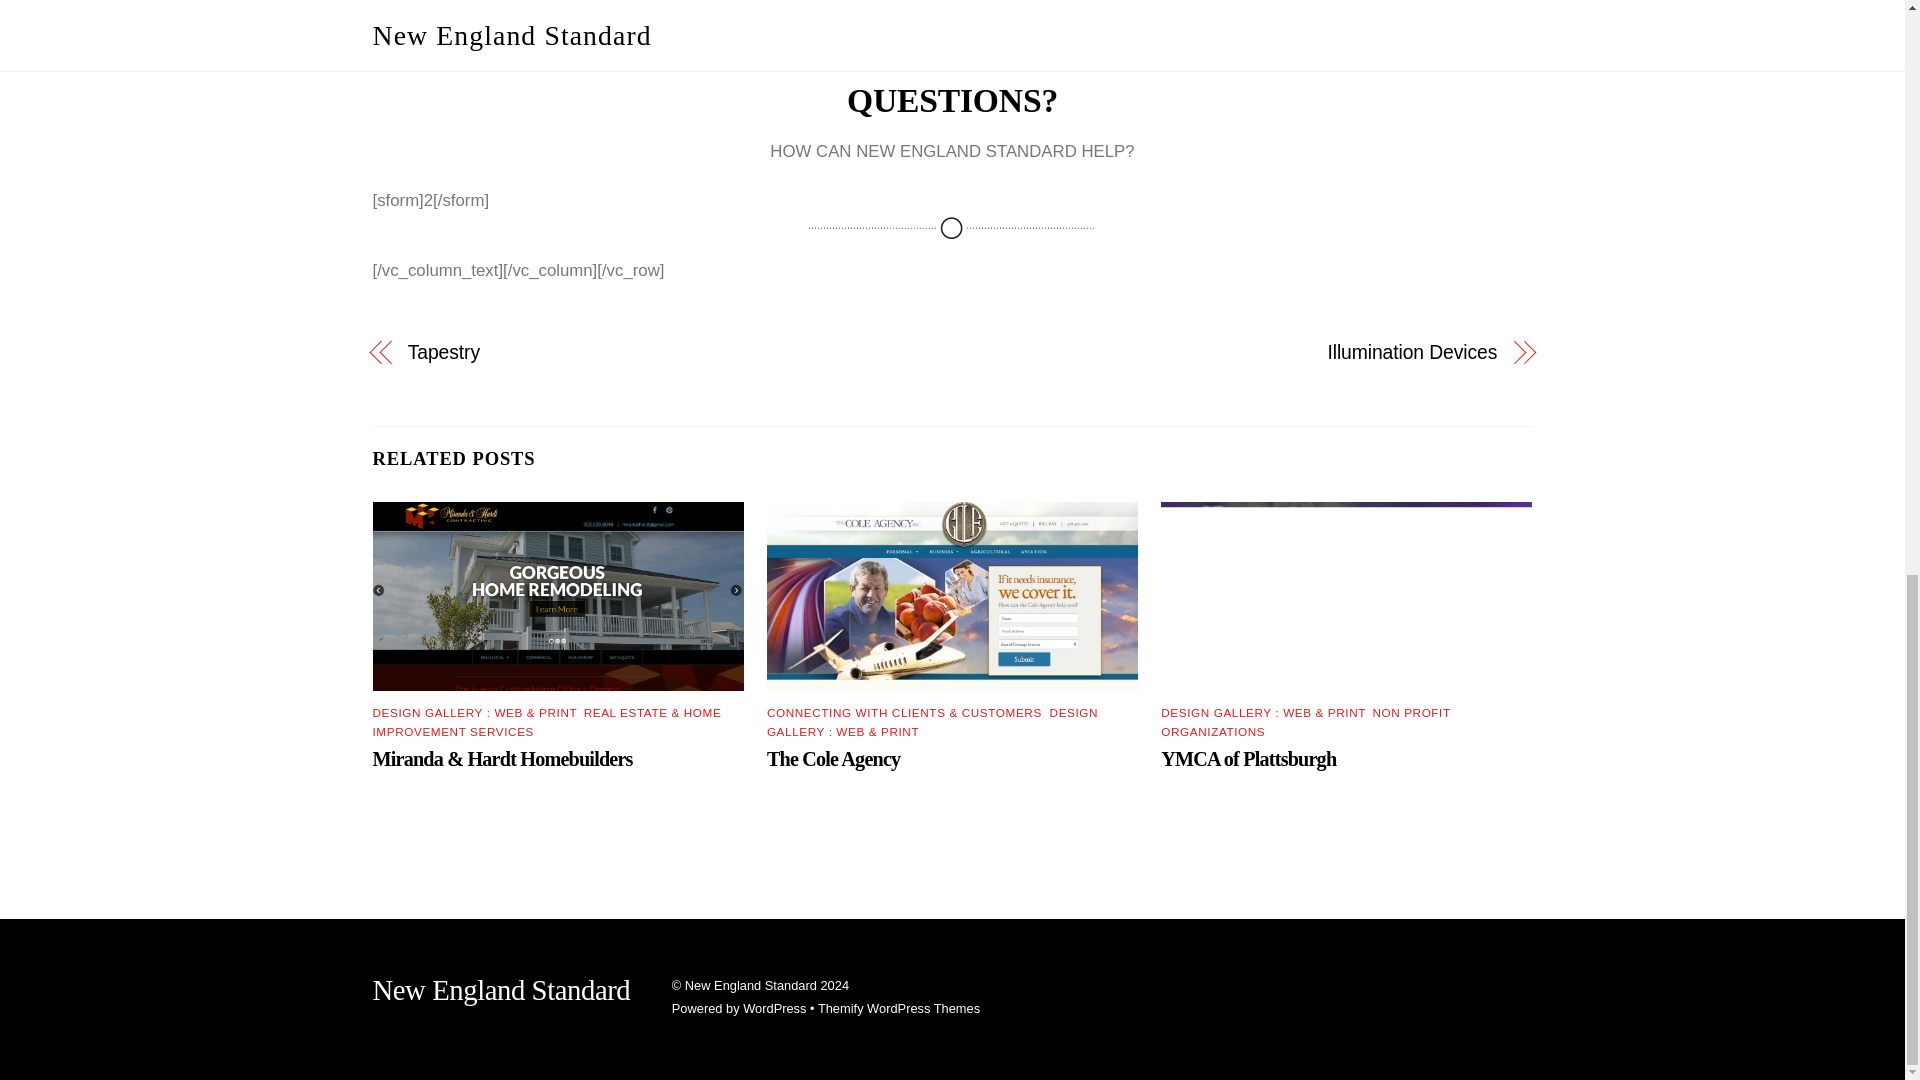 This screenshot has height=1080, width=1920. I want to click on Themify WordPress Themes, so click(898, 1008).